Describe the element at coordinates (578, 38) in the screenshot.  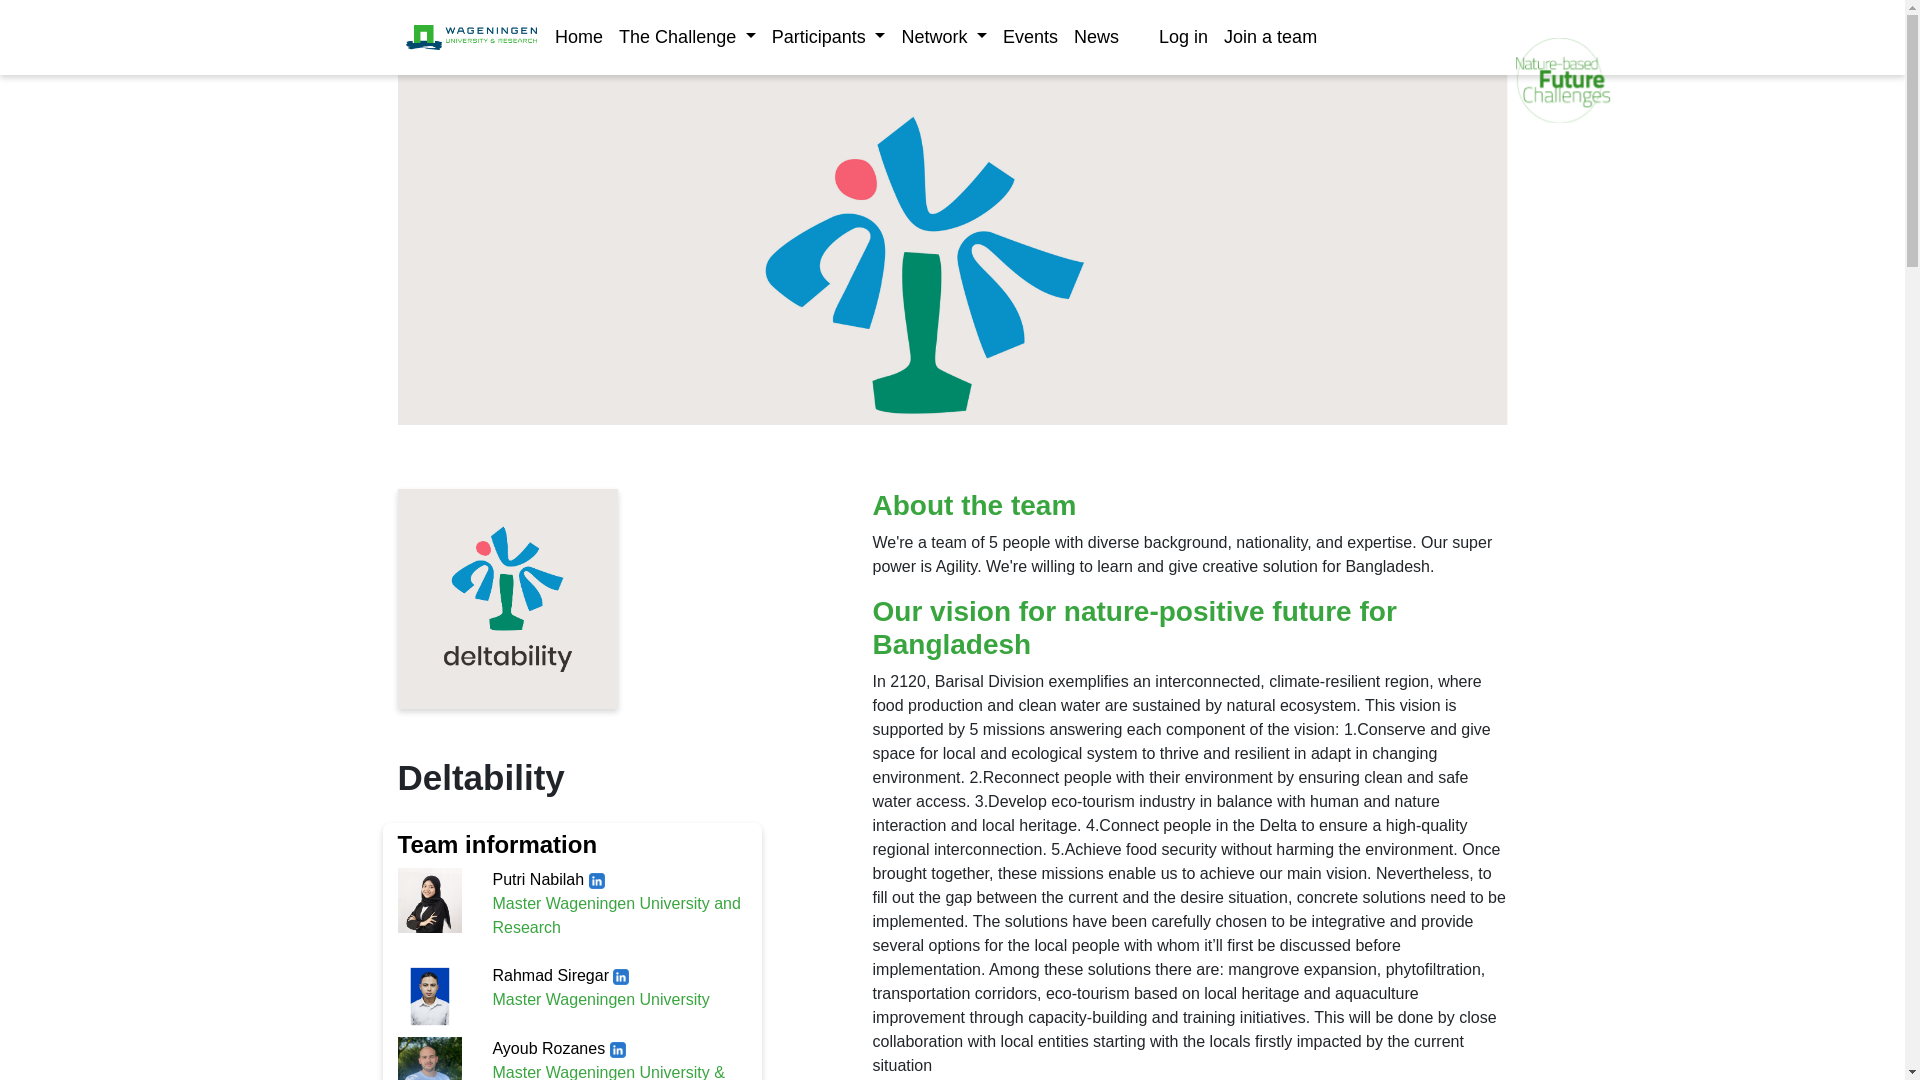
I see `Home` at that location.